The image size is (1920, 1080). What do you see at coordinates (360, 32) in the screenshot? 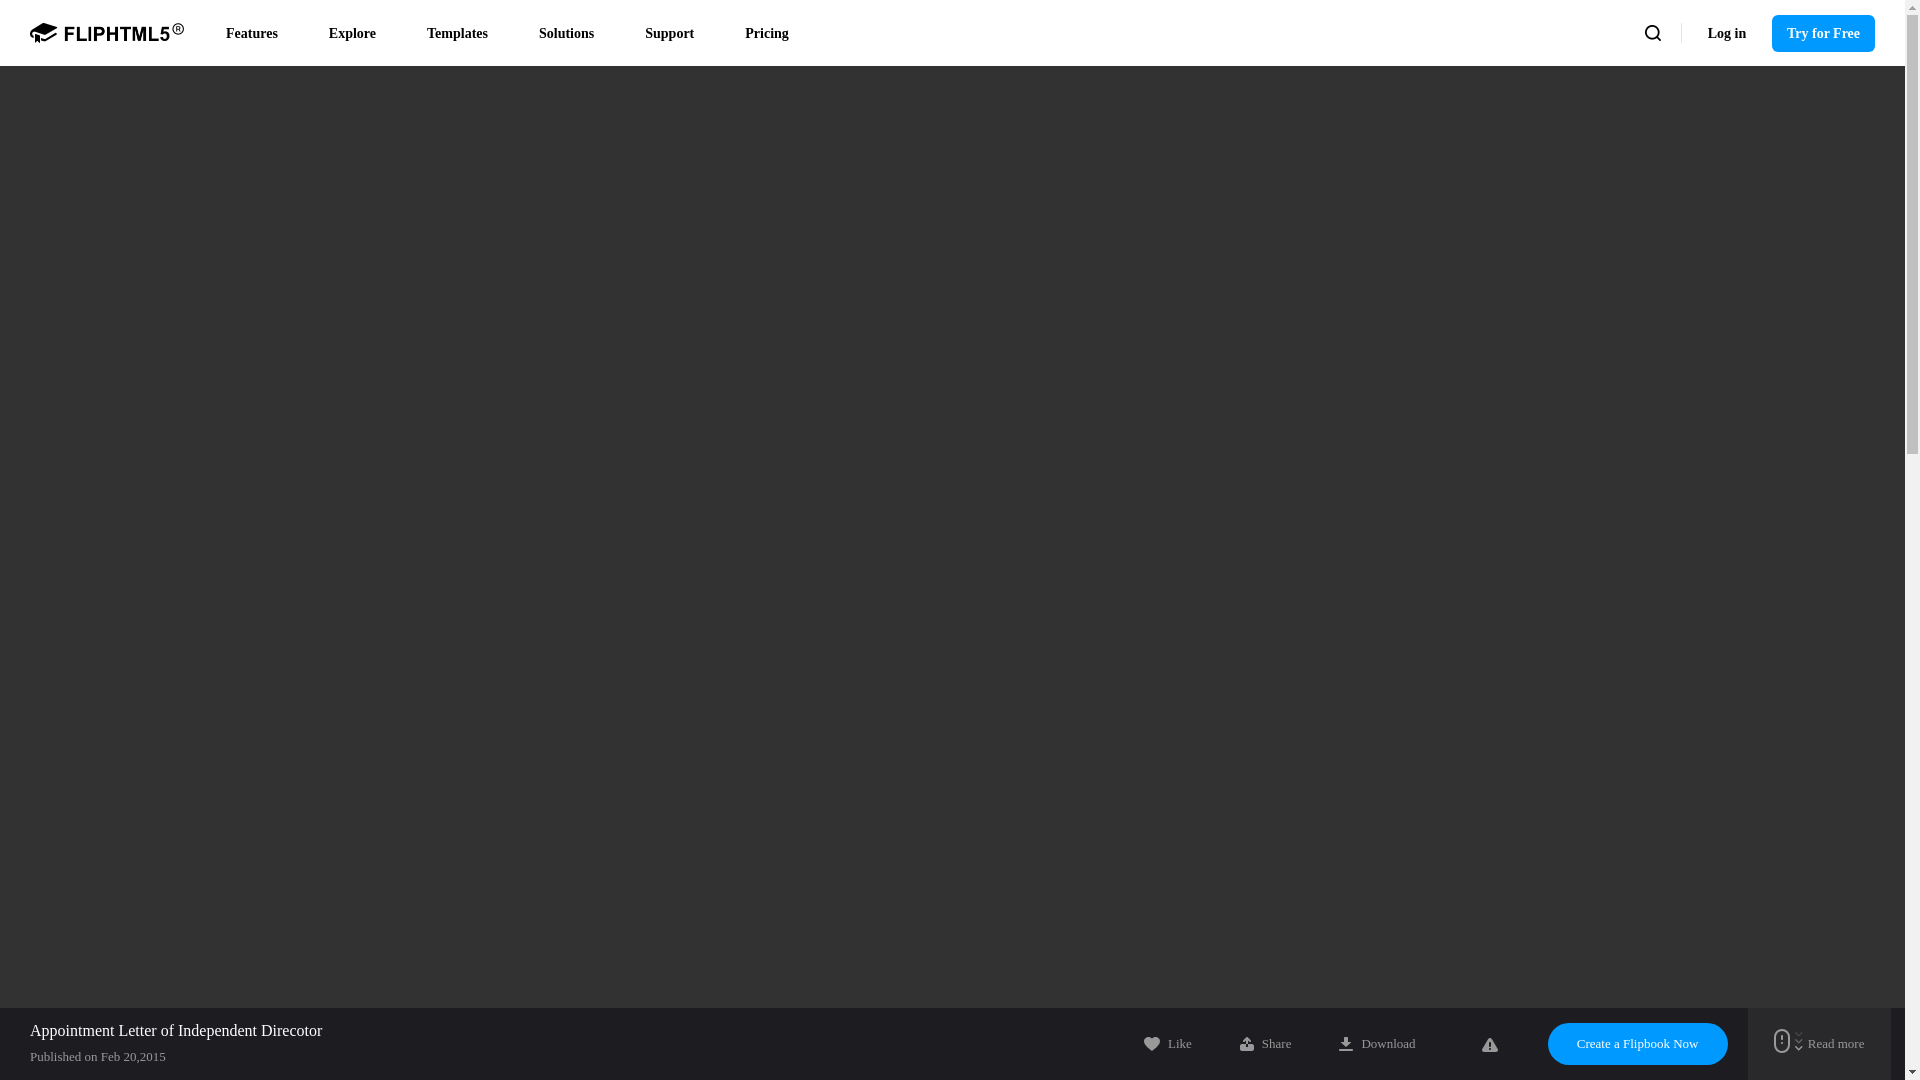
I see `Explore` at bounding box center [360, 32].